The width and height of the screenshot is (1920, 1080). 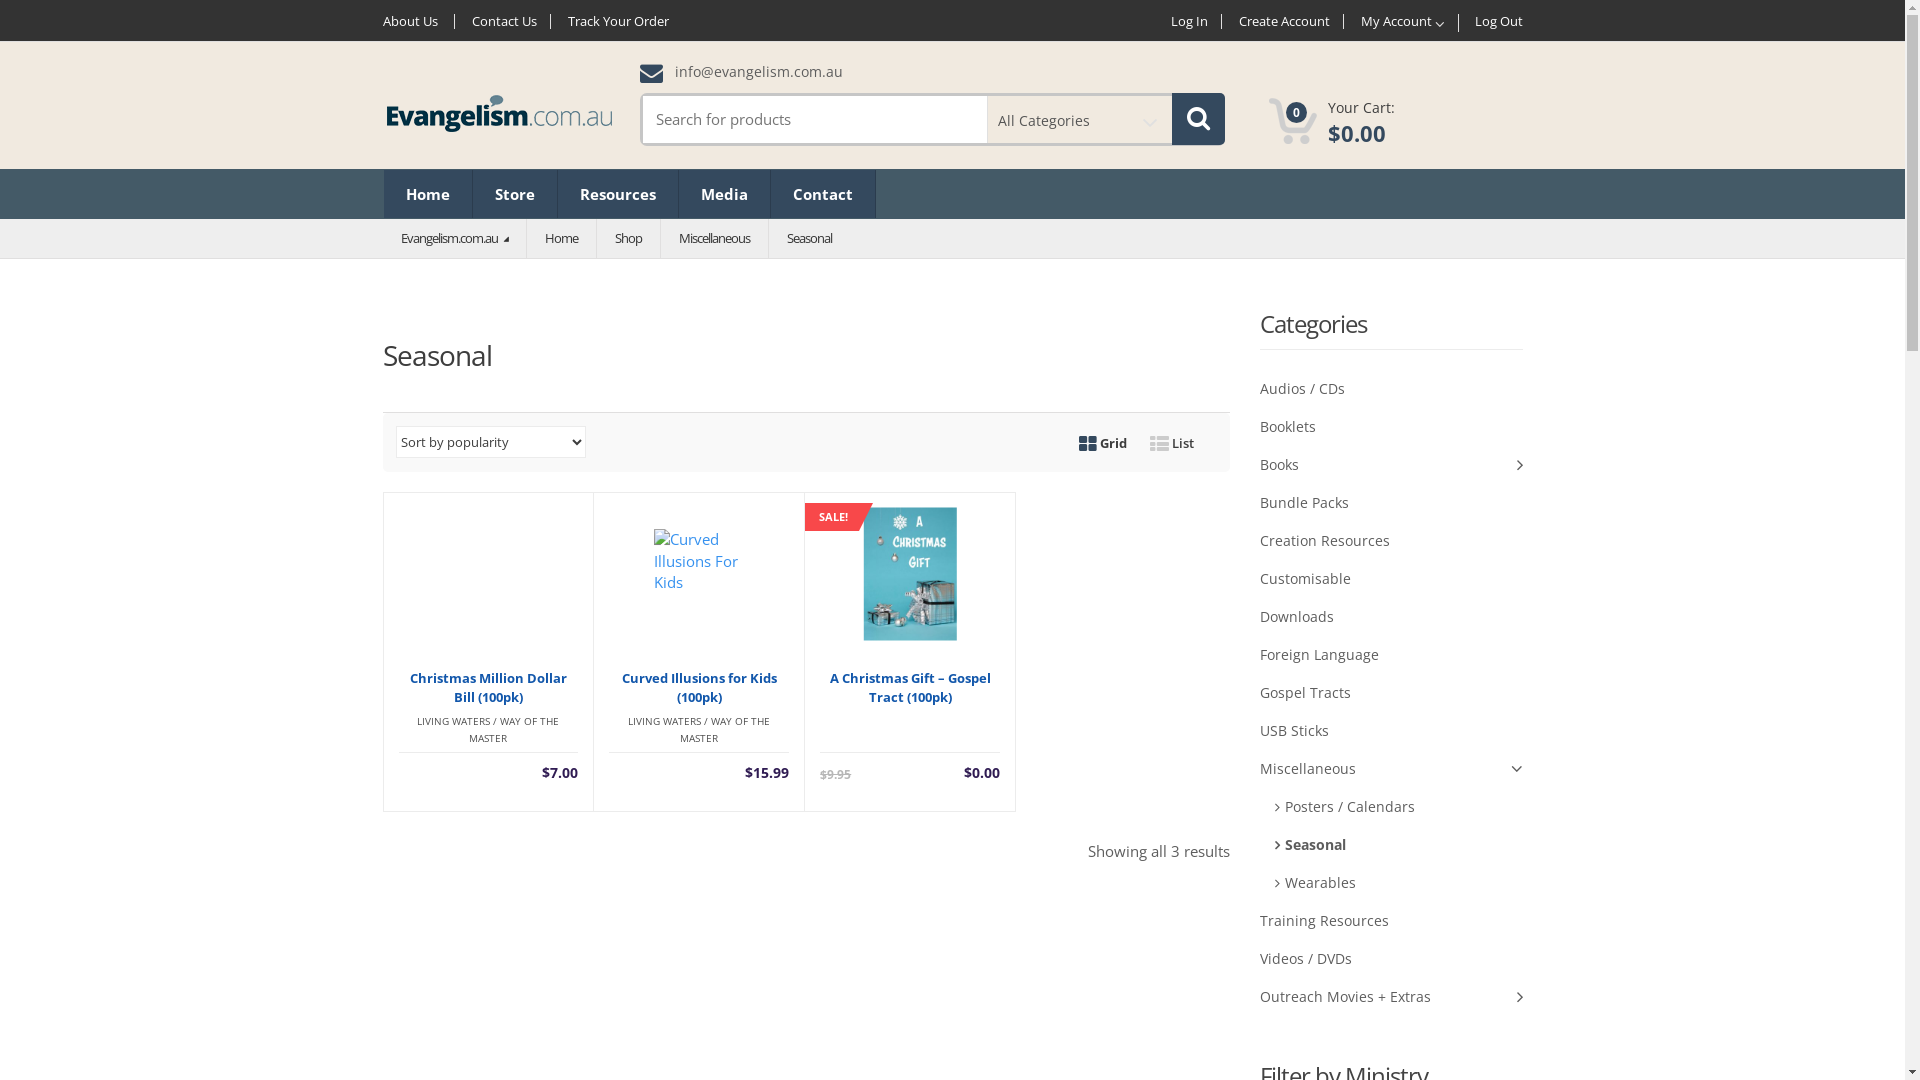 I want to click on USB Sticks, so click(x=1392, y=731).